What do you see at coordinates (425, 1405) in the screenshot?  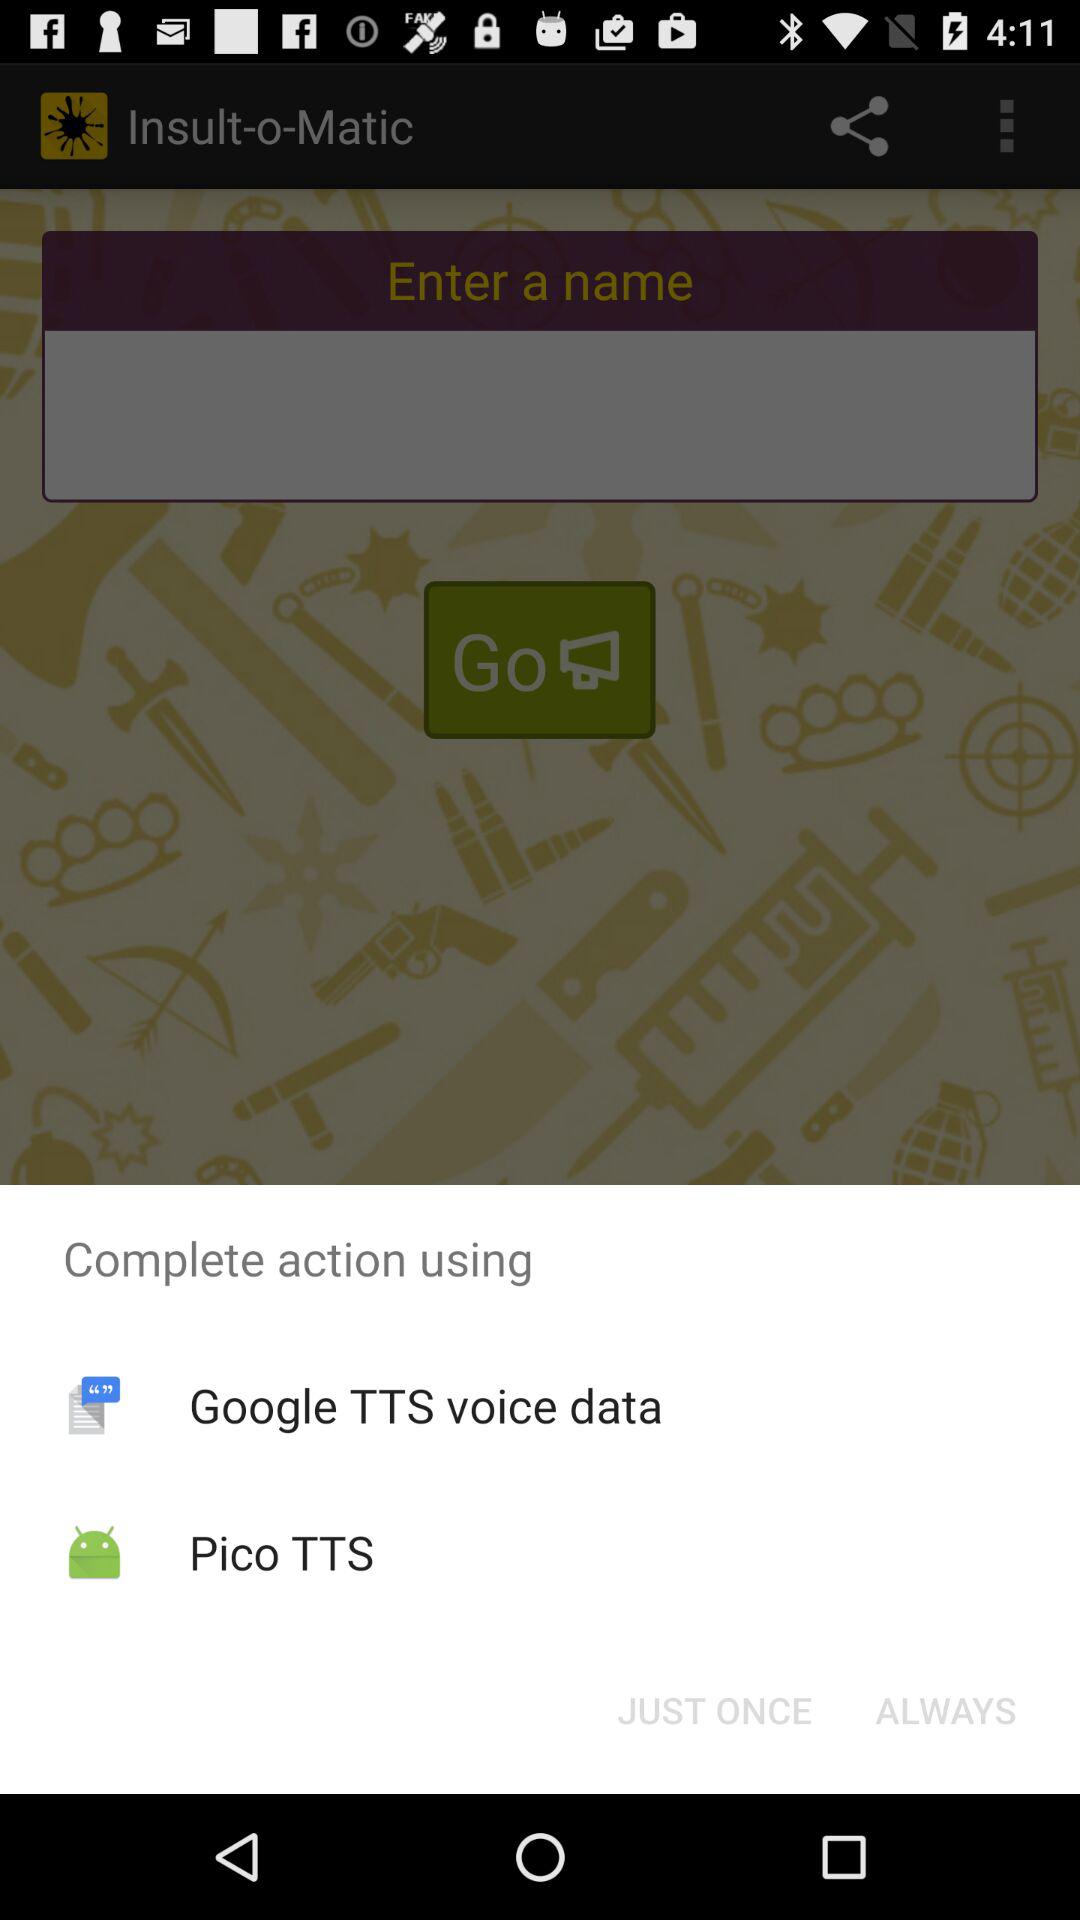 I see `choose google tts voice` at bounding box center [425, 1405].